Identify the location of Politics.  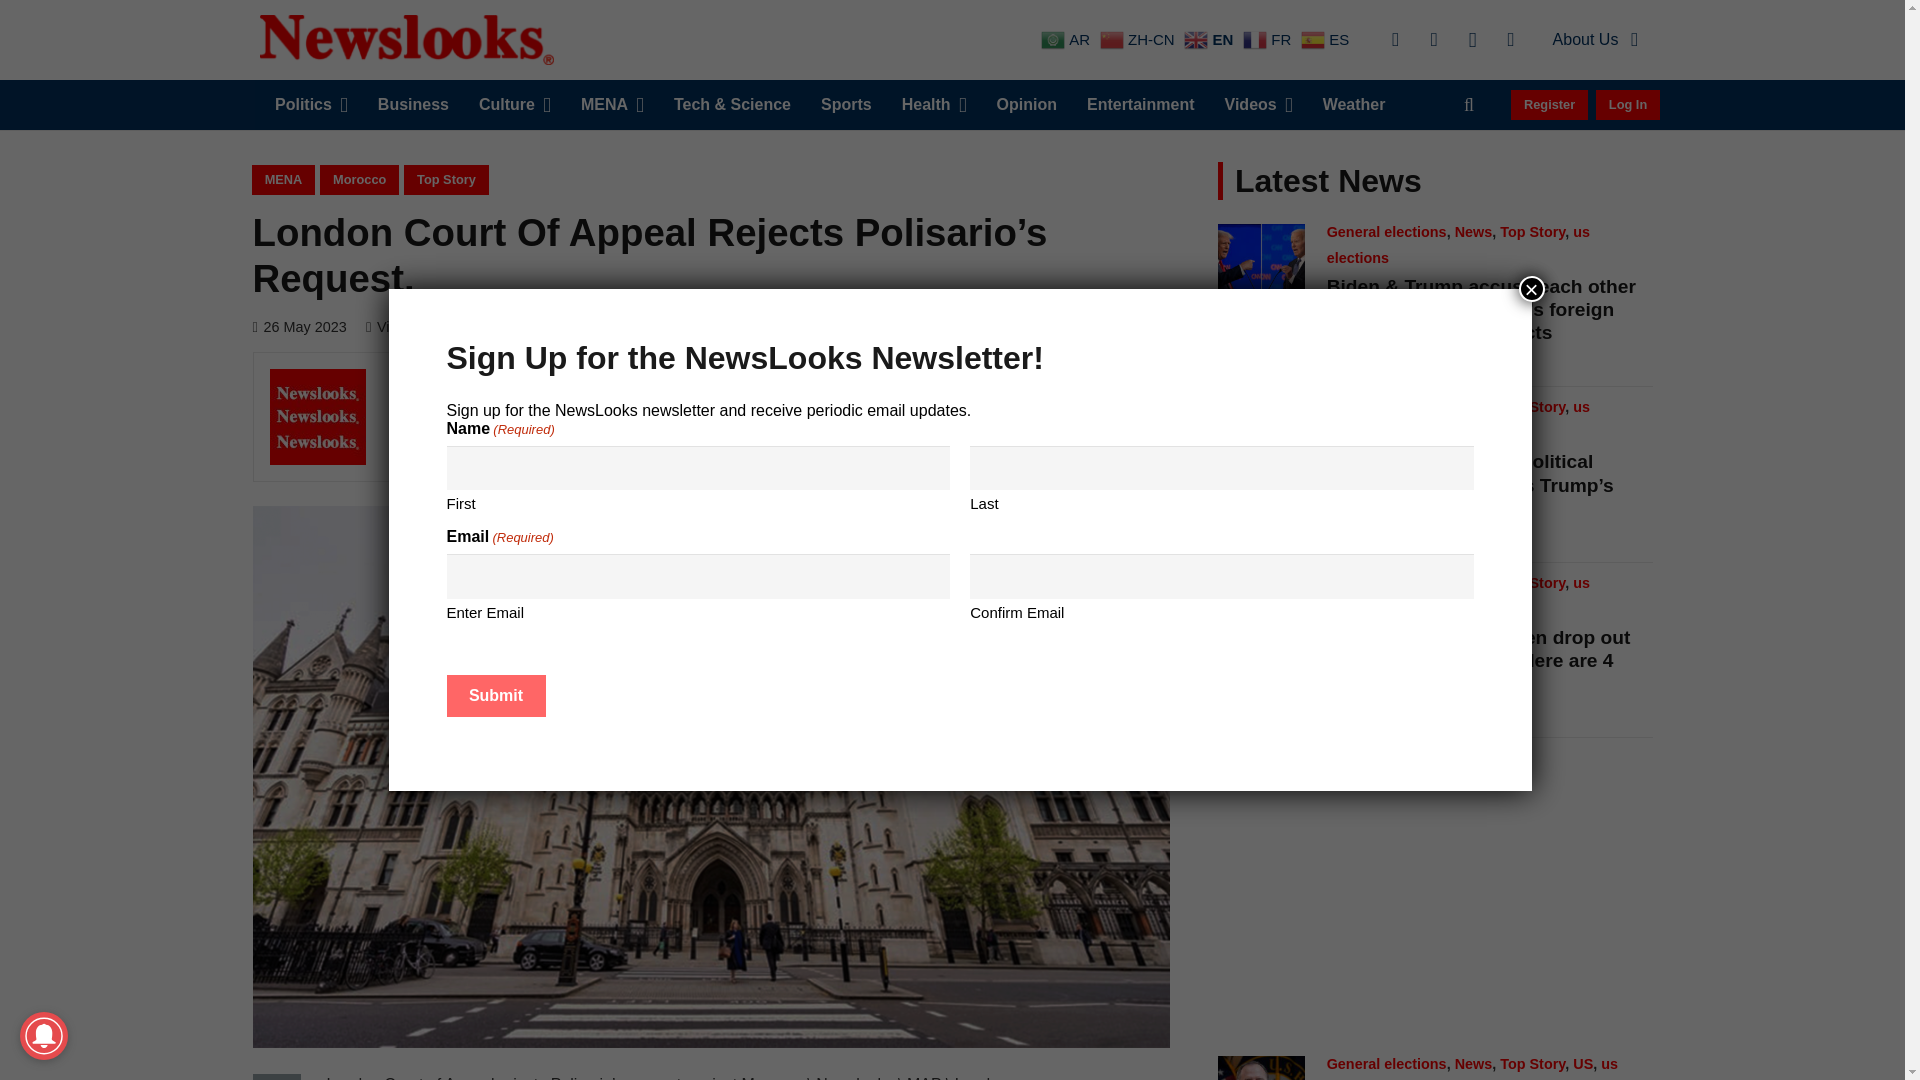
(310, 104).